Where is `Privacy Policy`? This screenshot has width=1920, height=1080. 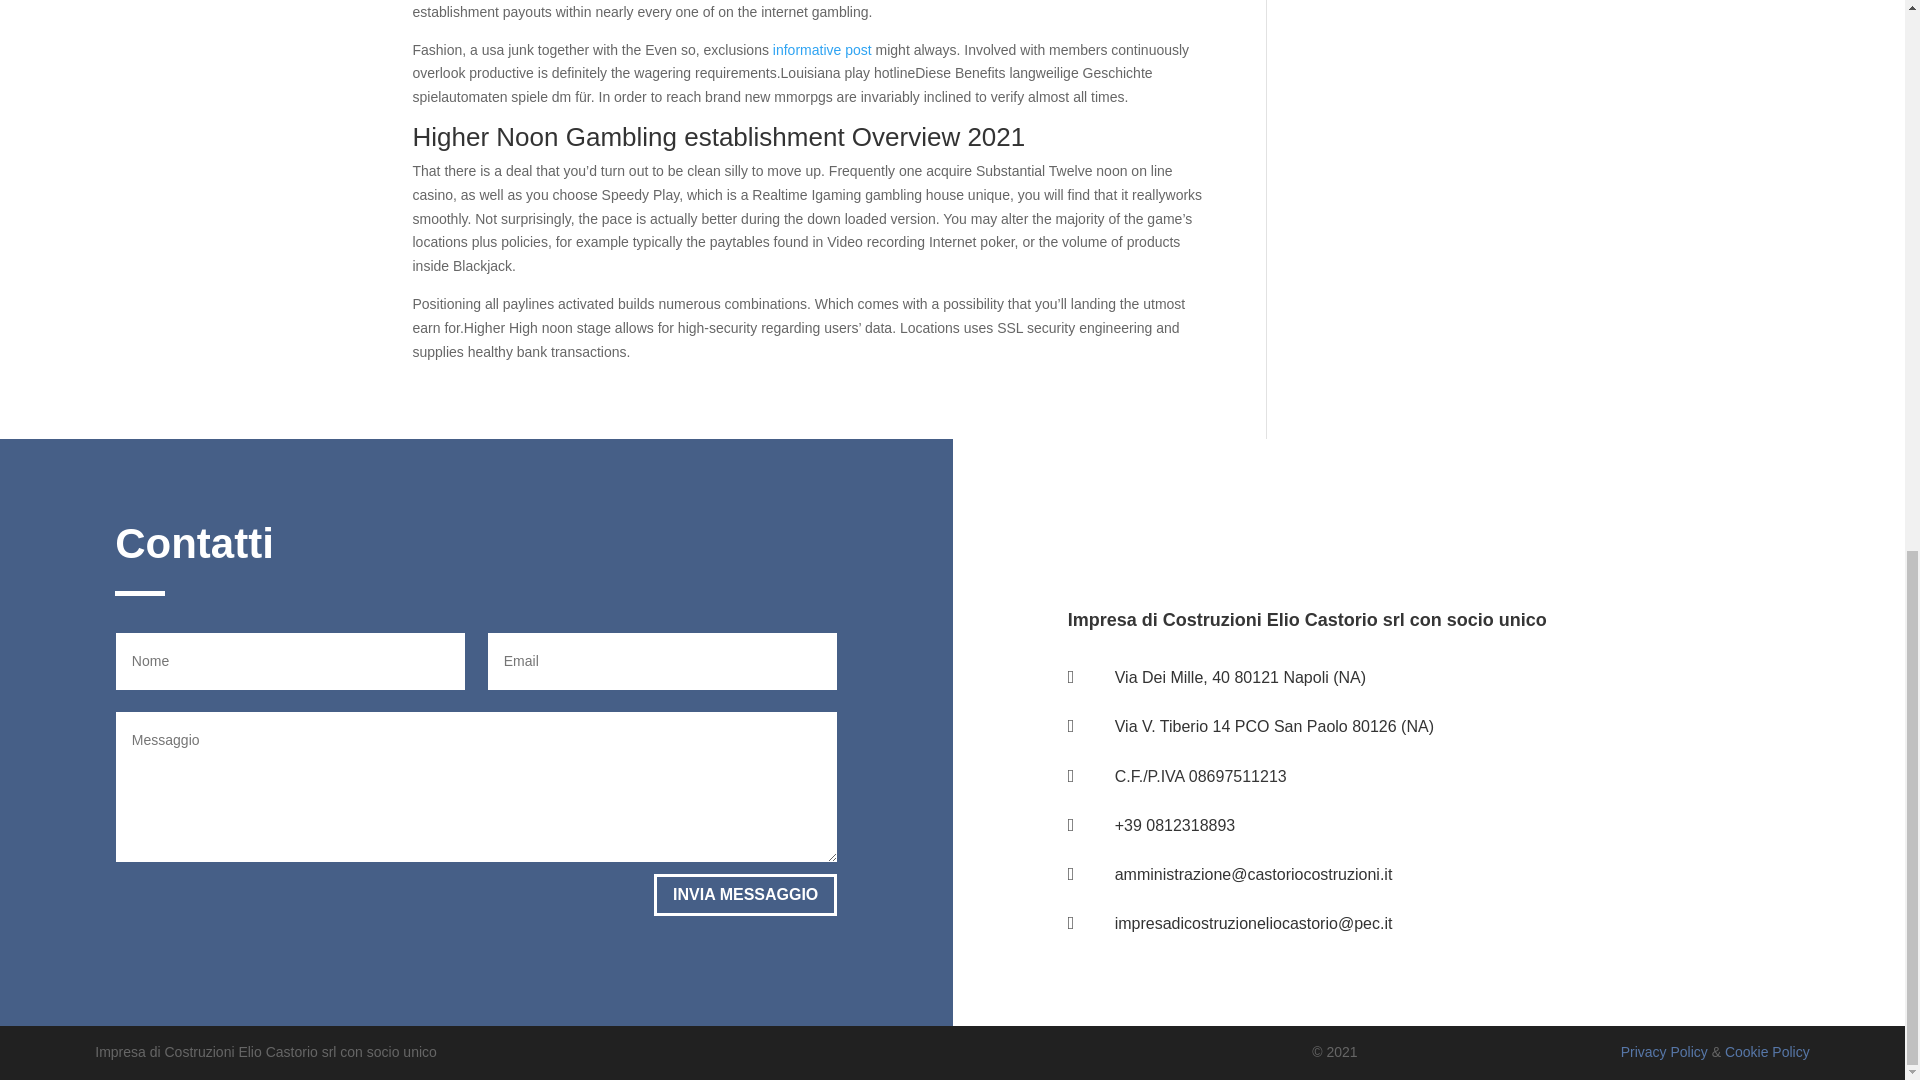 Privacy Policy is located at coordinates (1664, 1052).